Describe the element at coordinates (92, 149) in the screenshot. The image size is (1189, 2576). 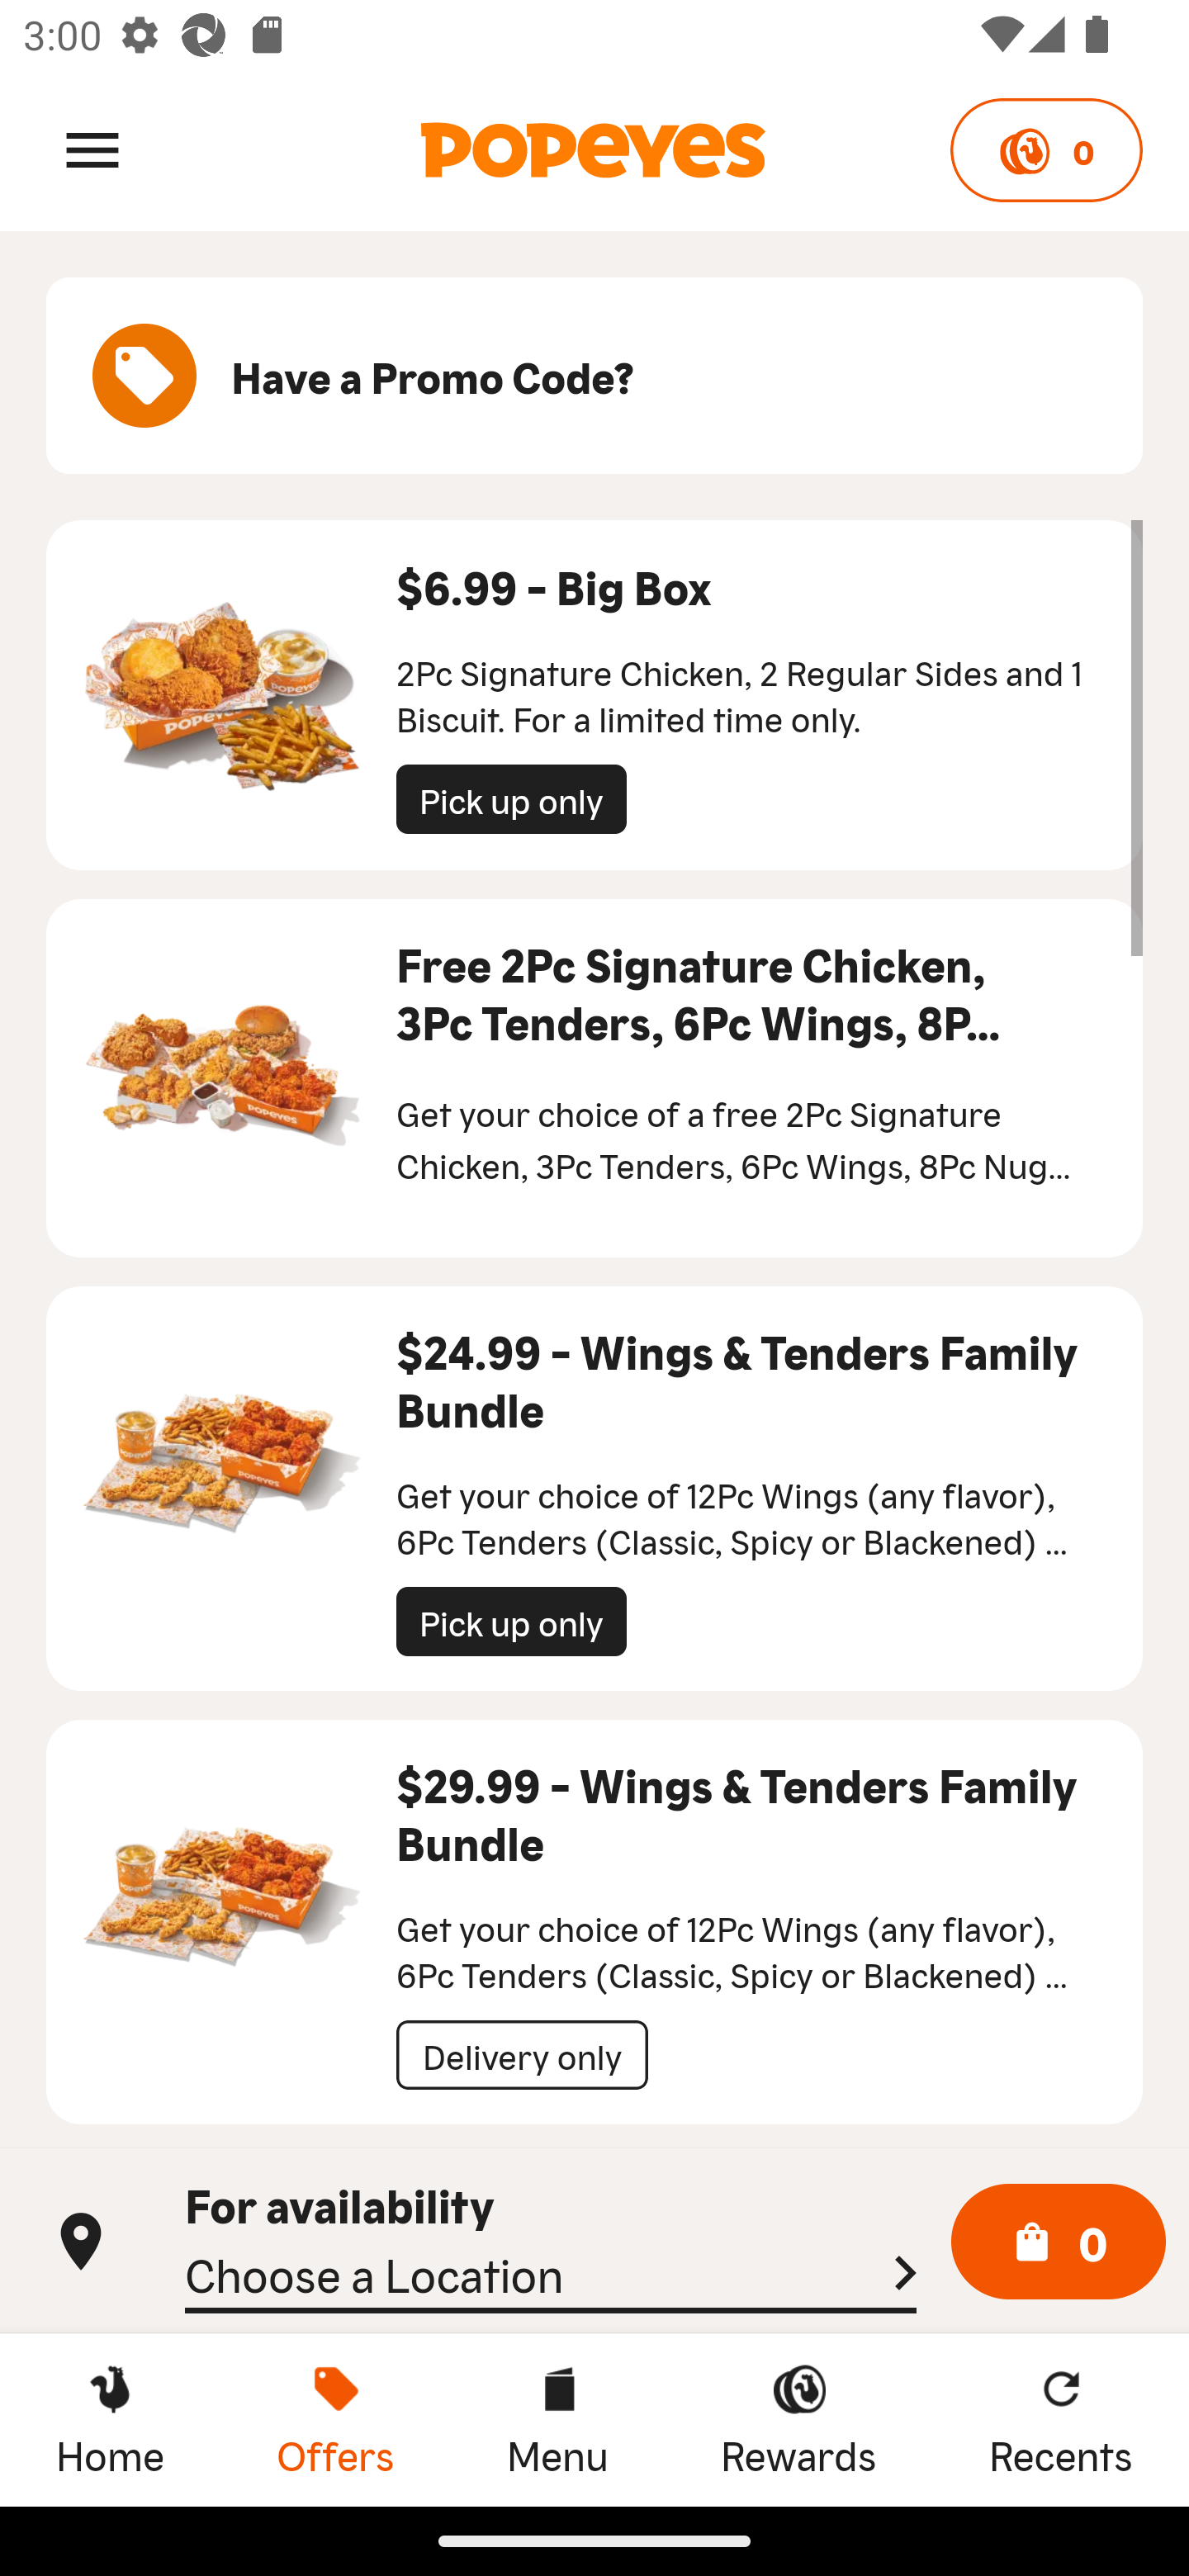
I see `Menu ` at that location.